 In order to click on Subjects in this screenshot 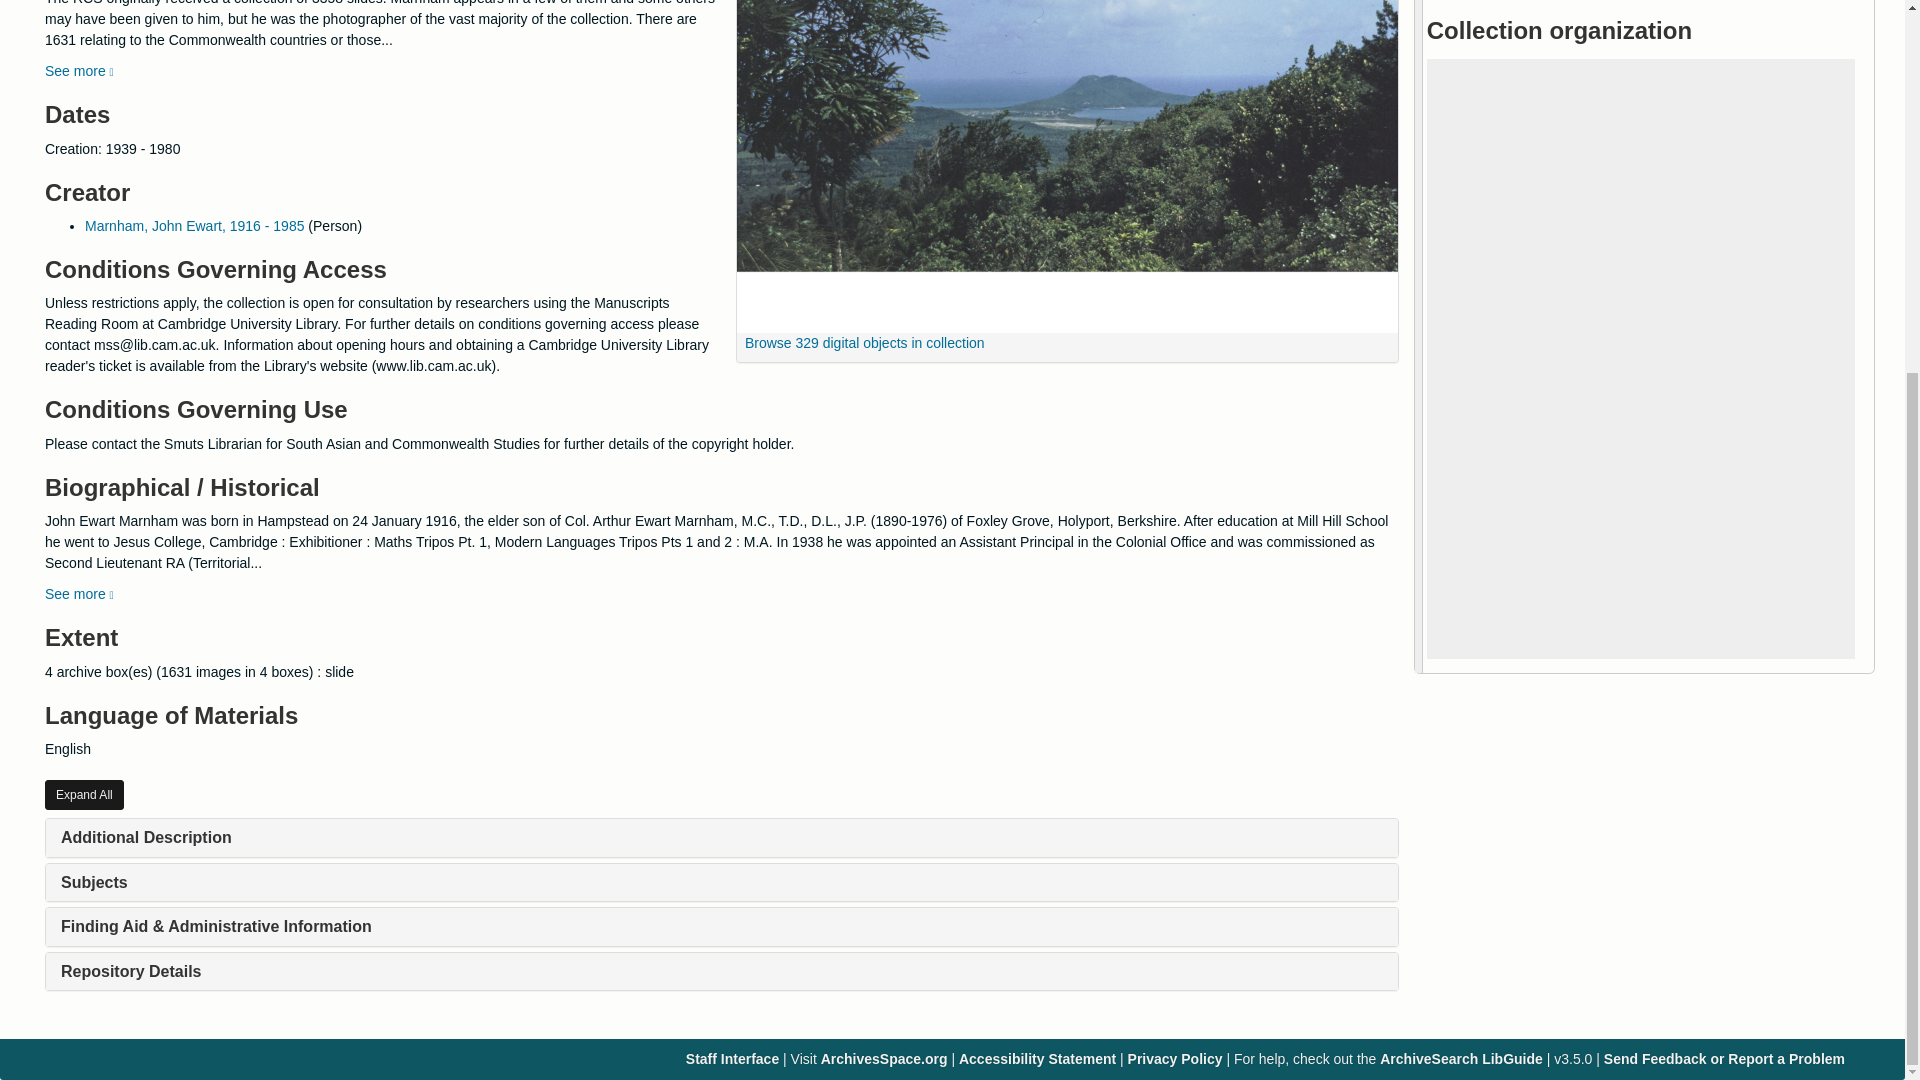, I will do `click(94, 882)`.